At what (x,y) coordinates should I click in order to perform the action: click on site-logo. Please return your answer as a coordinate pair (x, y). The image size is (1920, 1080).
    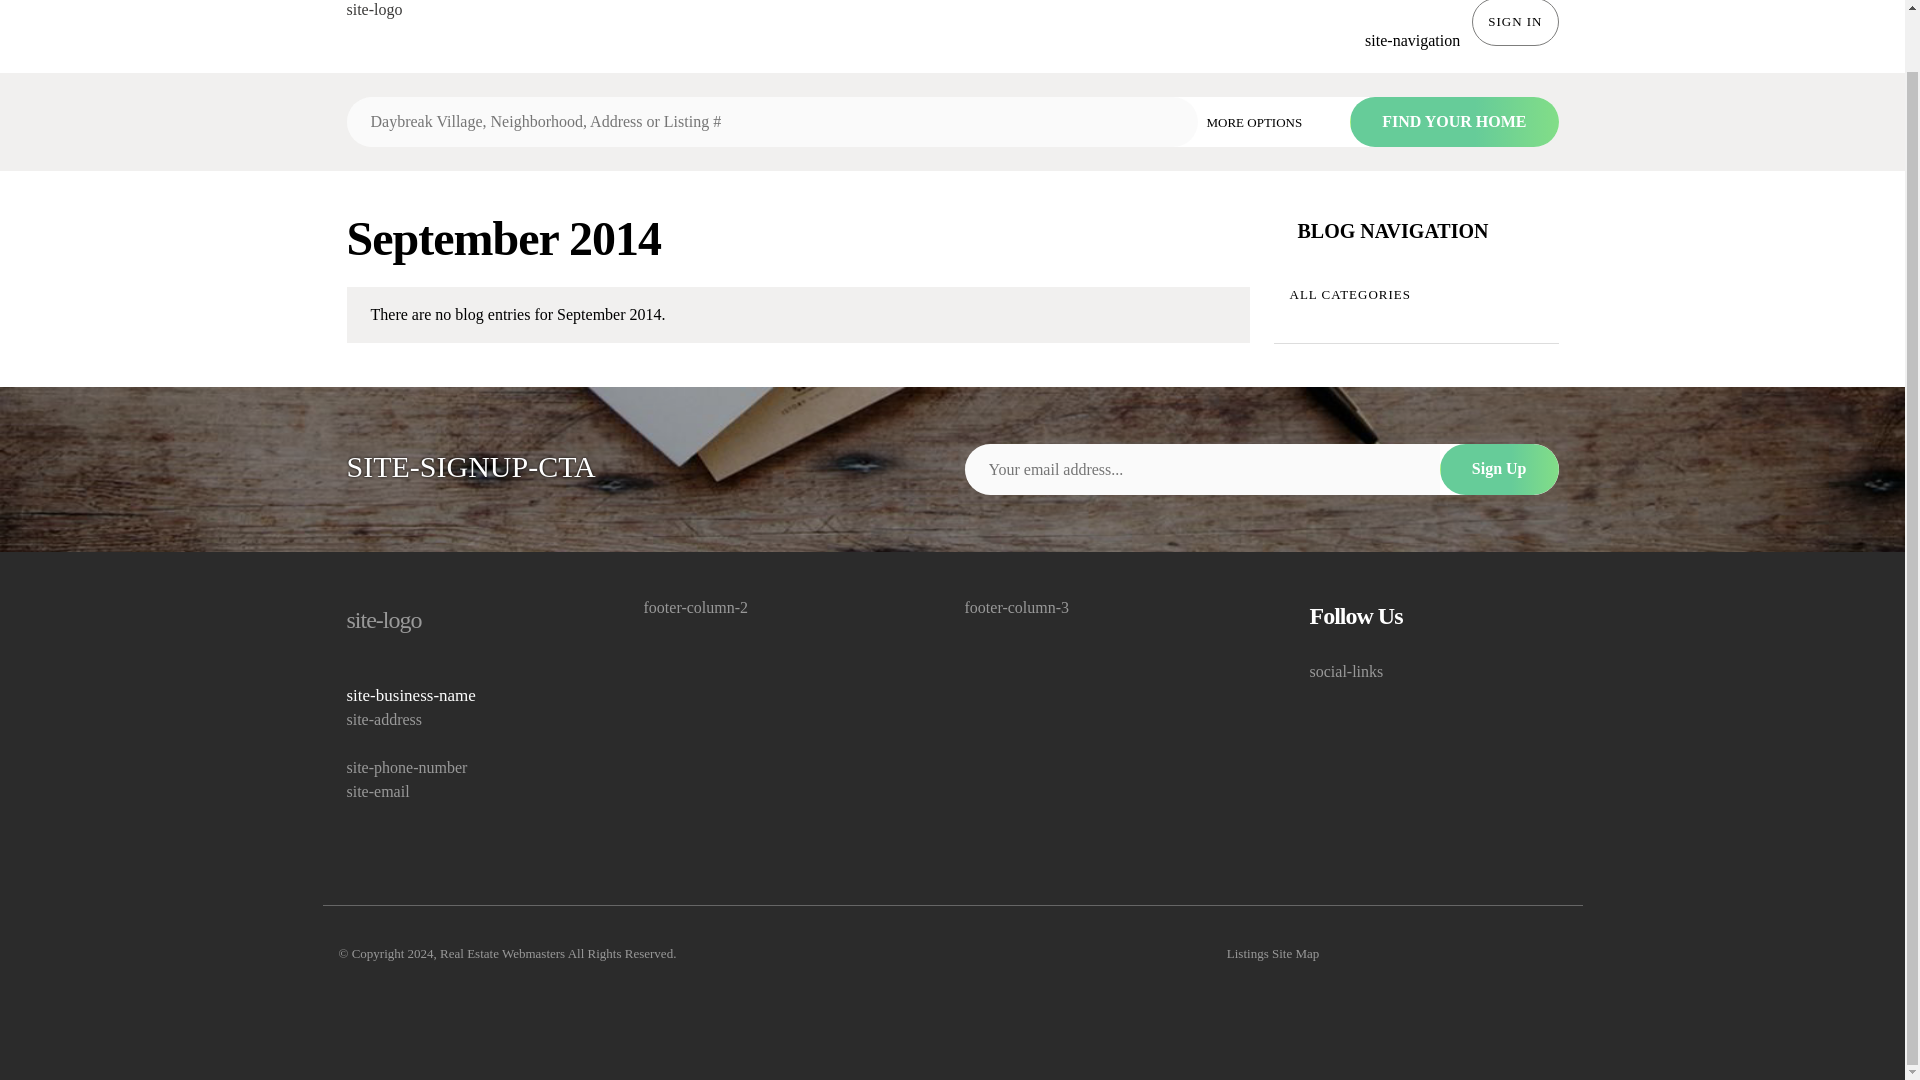
    Looking at the image, I should click on (470, 620).